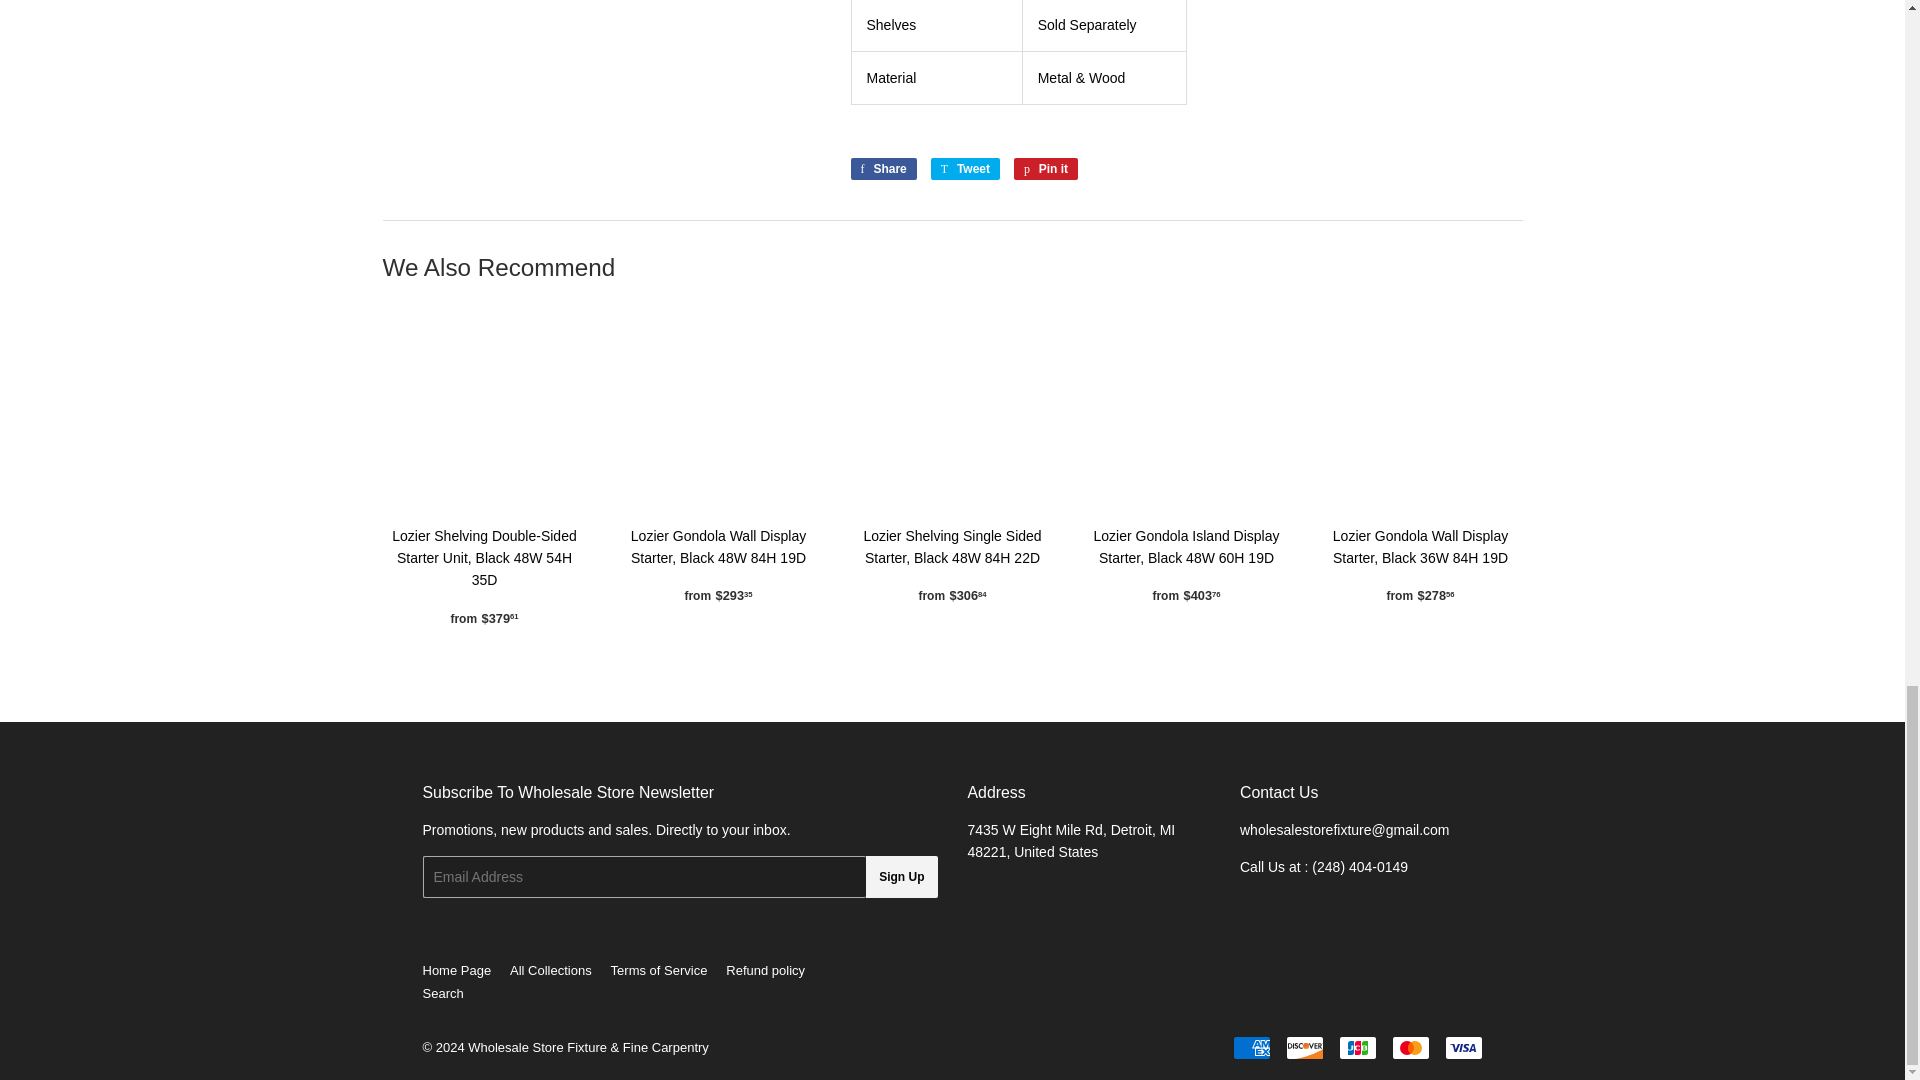 This screenshot has height=1080, width=1920. I want to click on Home Page, so click(456, 970).